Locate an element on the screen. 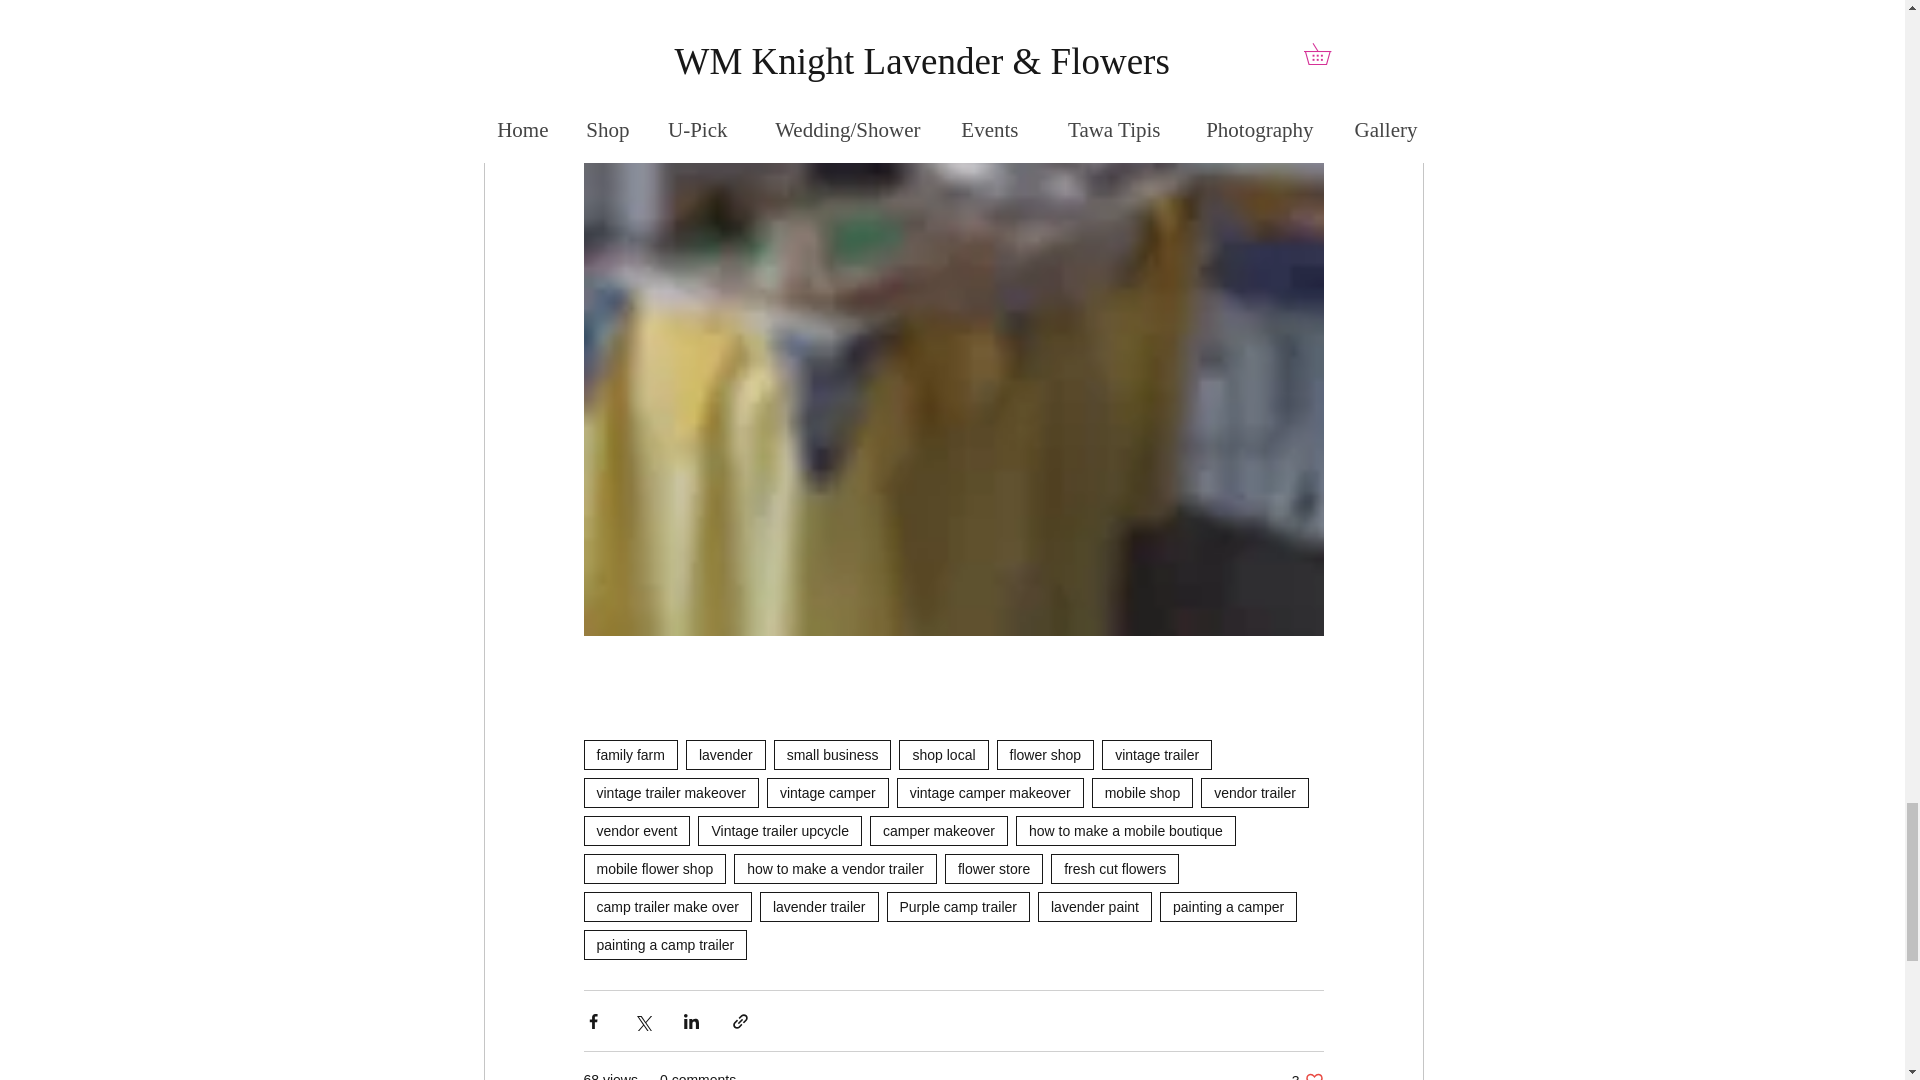 This screenshot has width=1920, height=1080. how to make a mobile boutique is located at coordinates (1126, 830).